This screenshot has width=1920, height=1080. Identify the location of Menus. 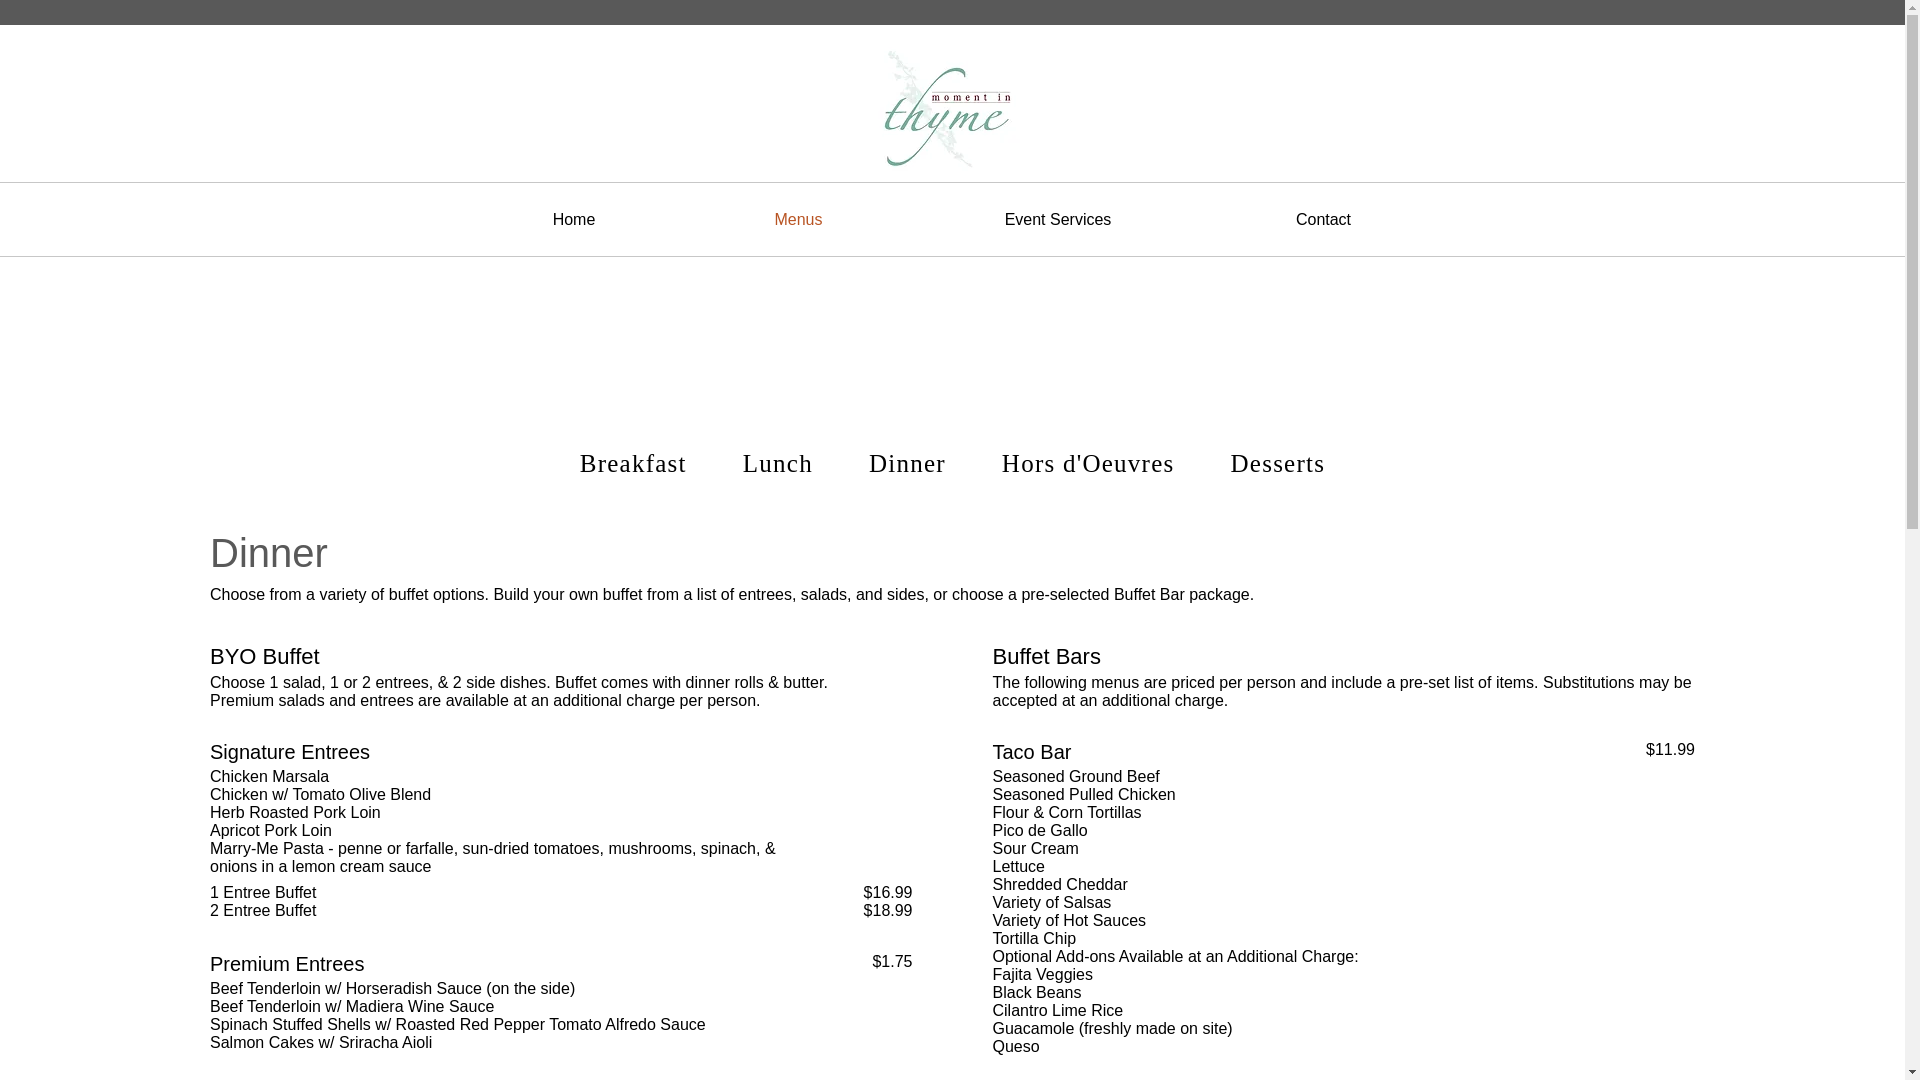
(798, 218).